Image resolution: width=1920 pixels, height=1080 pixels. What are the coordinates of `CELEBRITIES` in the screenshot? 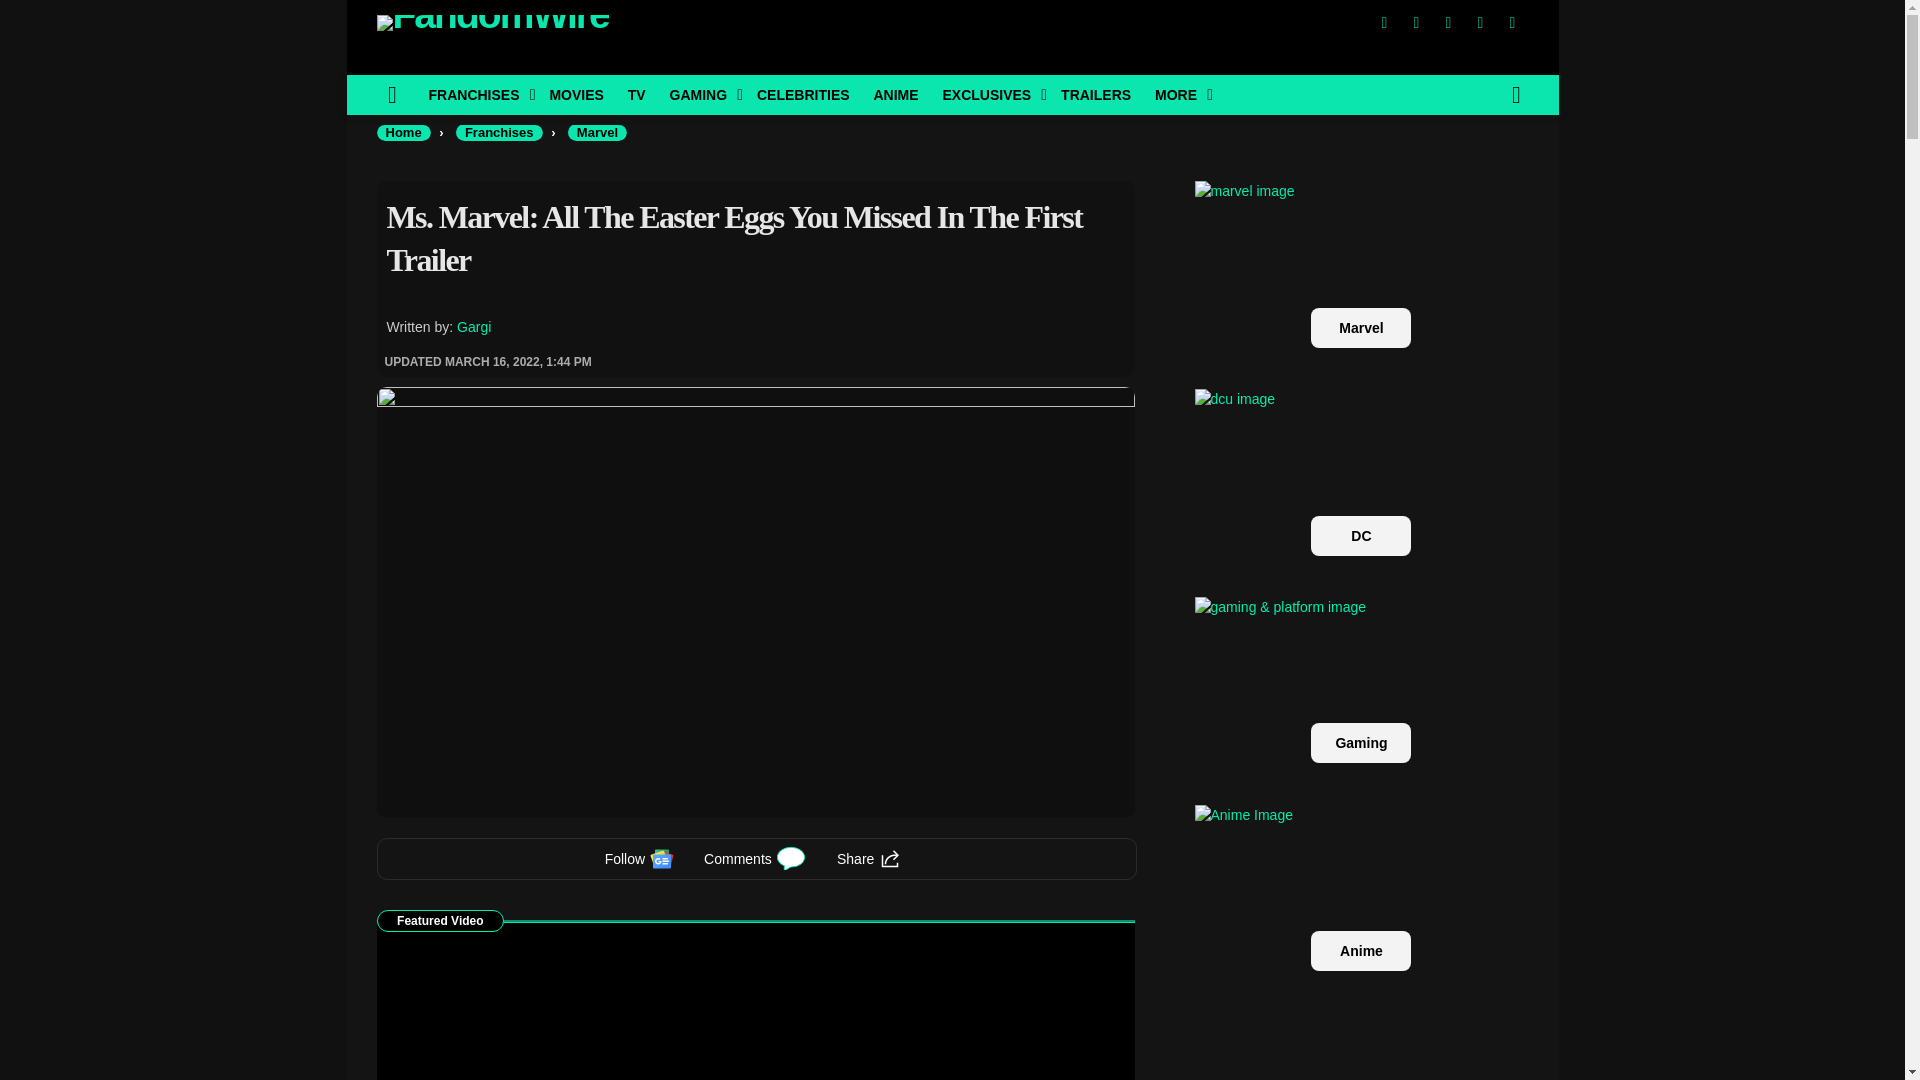 It's located at (803, 94).